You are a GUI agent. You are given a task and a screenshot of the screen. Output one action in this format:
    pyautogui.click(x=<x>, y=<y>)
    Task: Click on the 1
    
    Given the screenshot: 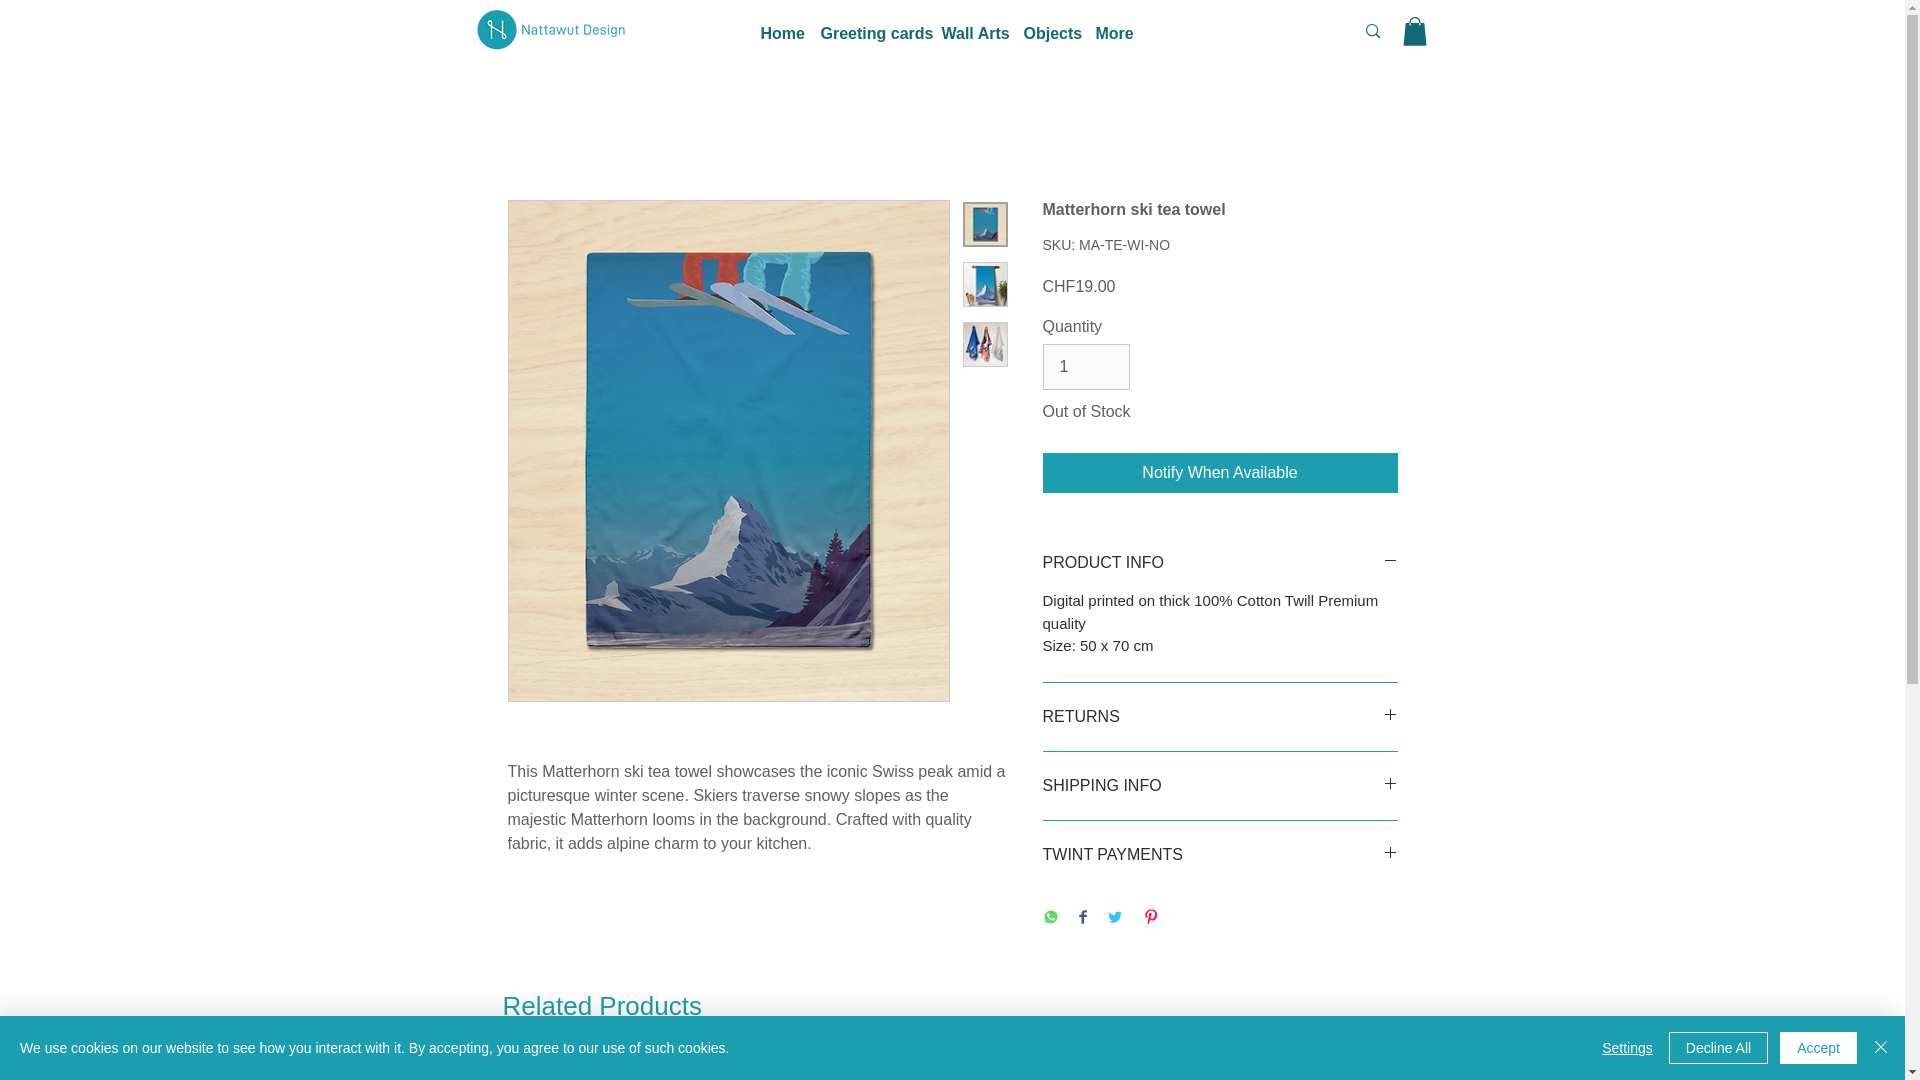 What is the action you would take?
    pyautogui.click(x=1085, y=366)
    